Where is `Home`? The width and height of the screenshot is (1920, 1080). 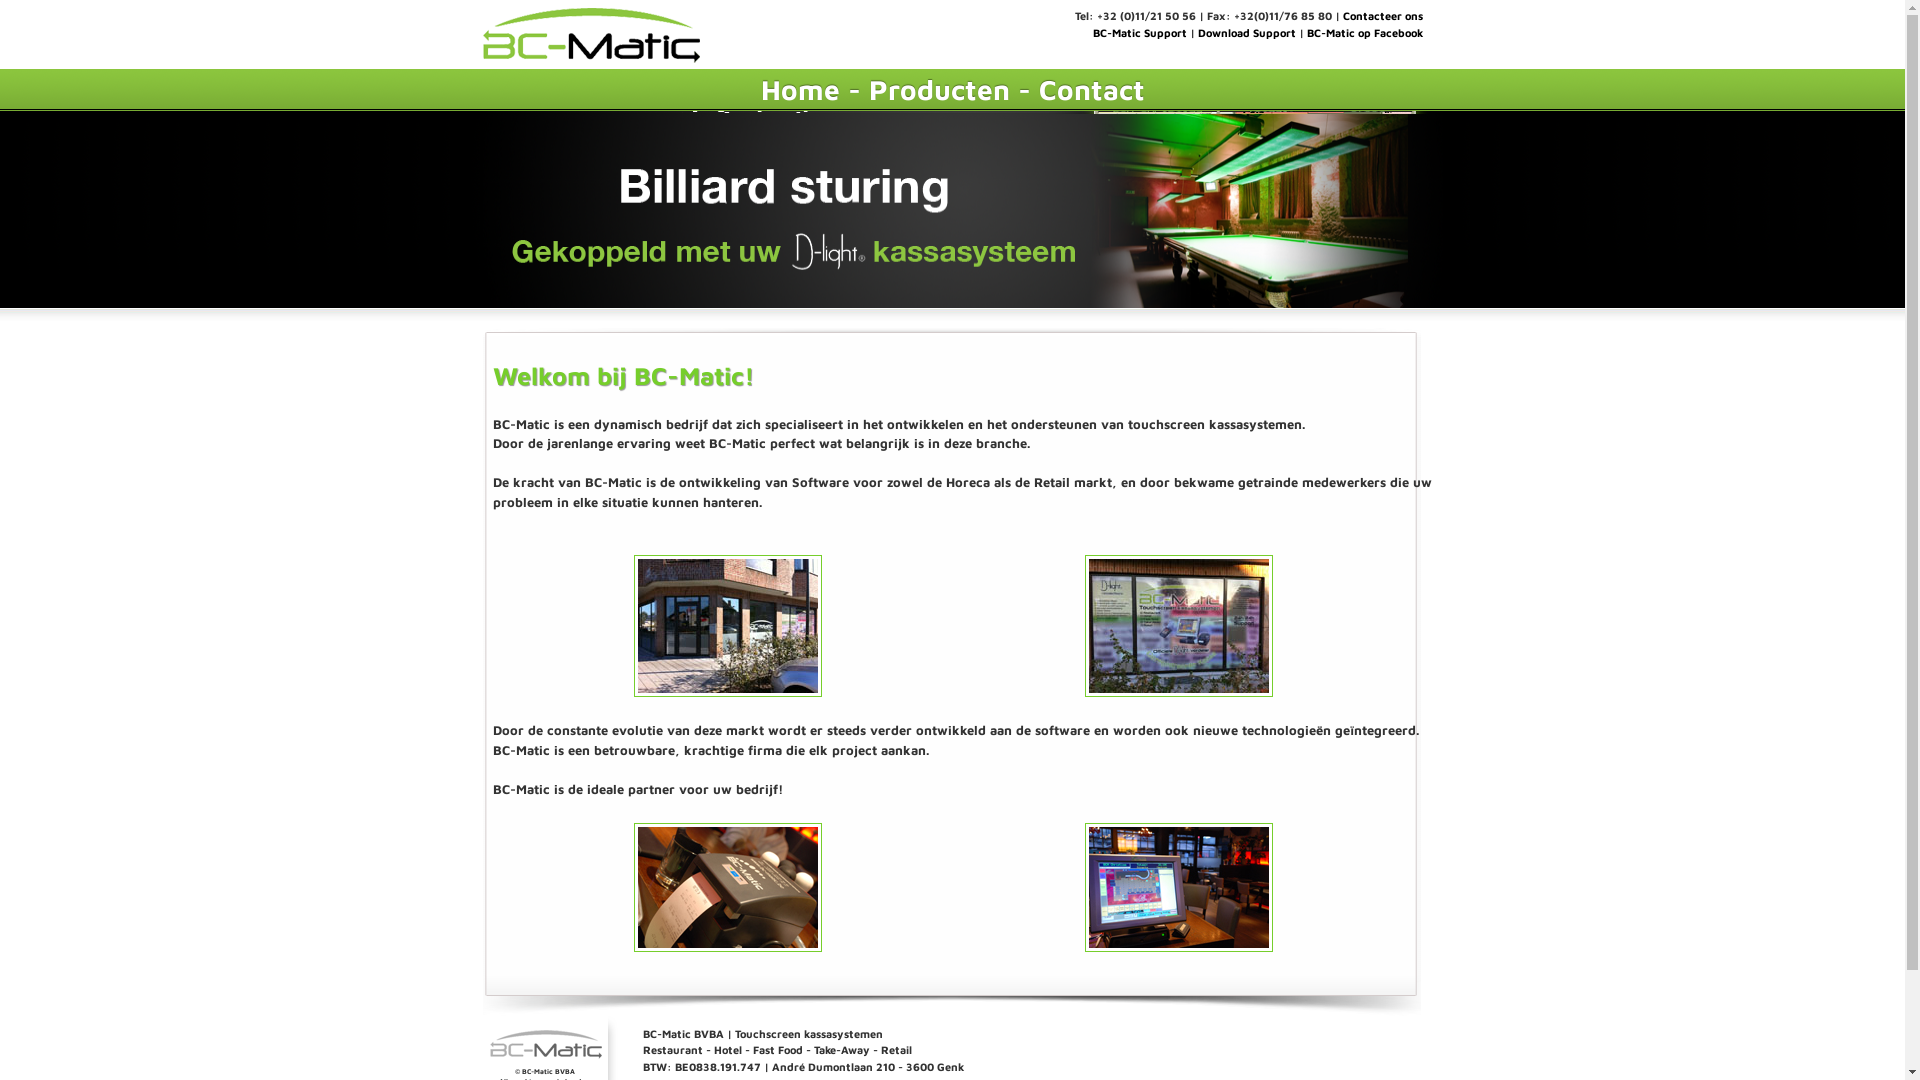
Home is located at coordinates (800, 90).